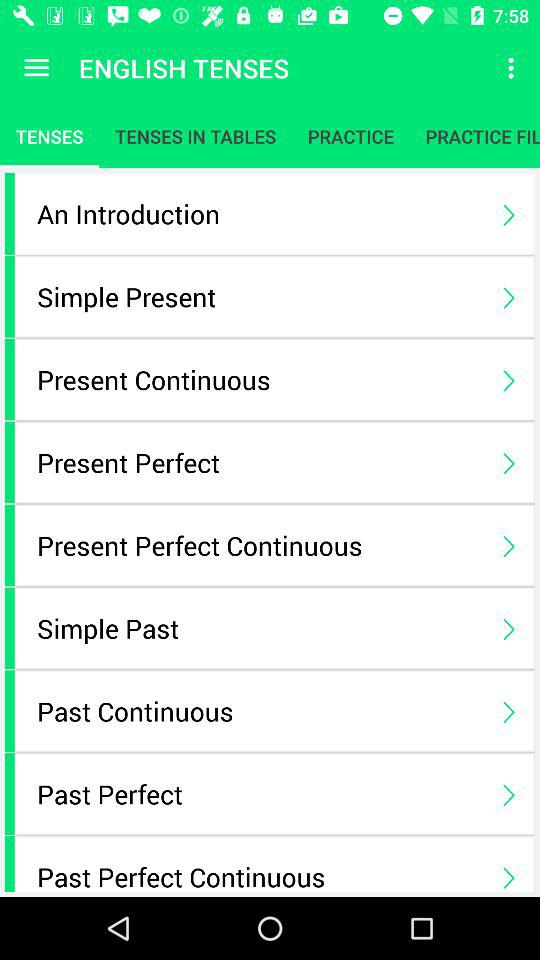  Describe the element at coordinates (260, 628) in the screenshot. I see `select the item below the present perfect continuous icon` at that location.